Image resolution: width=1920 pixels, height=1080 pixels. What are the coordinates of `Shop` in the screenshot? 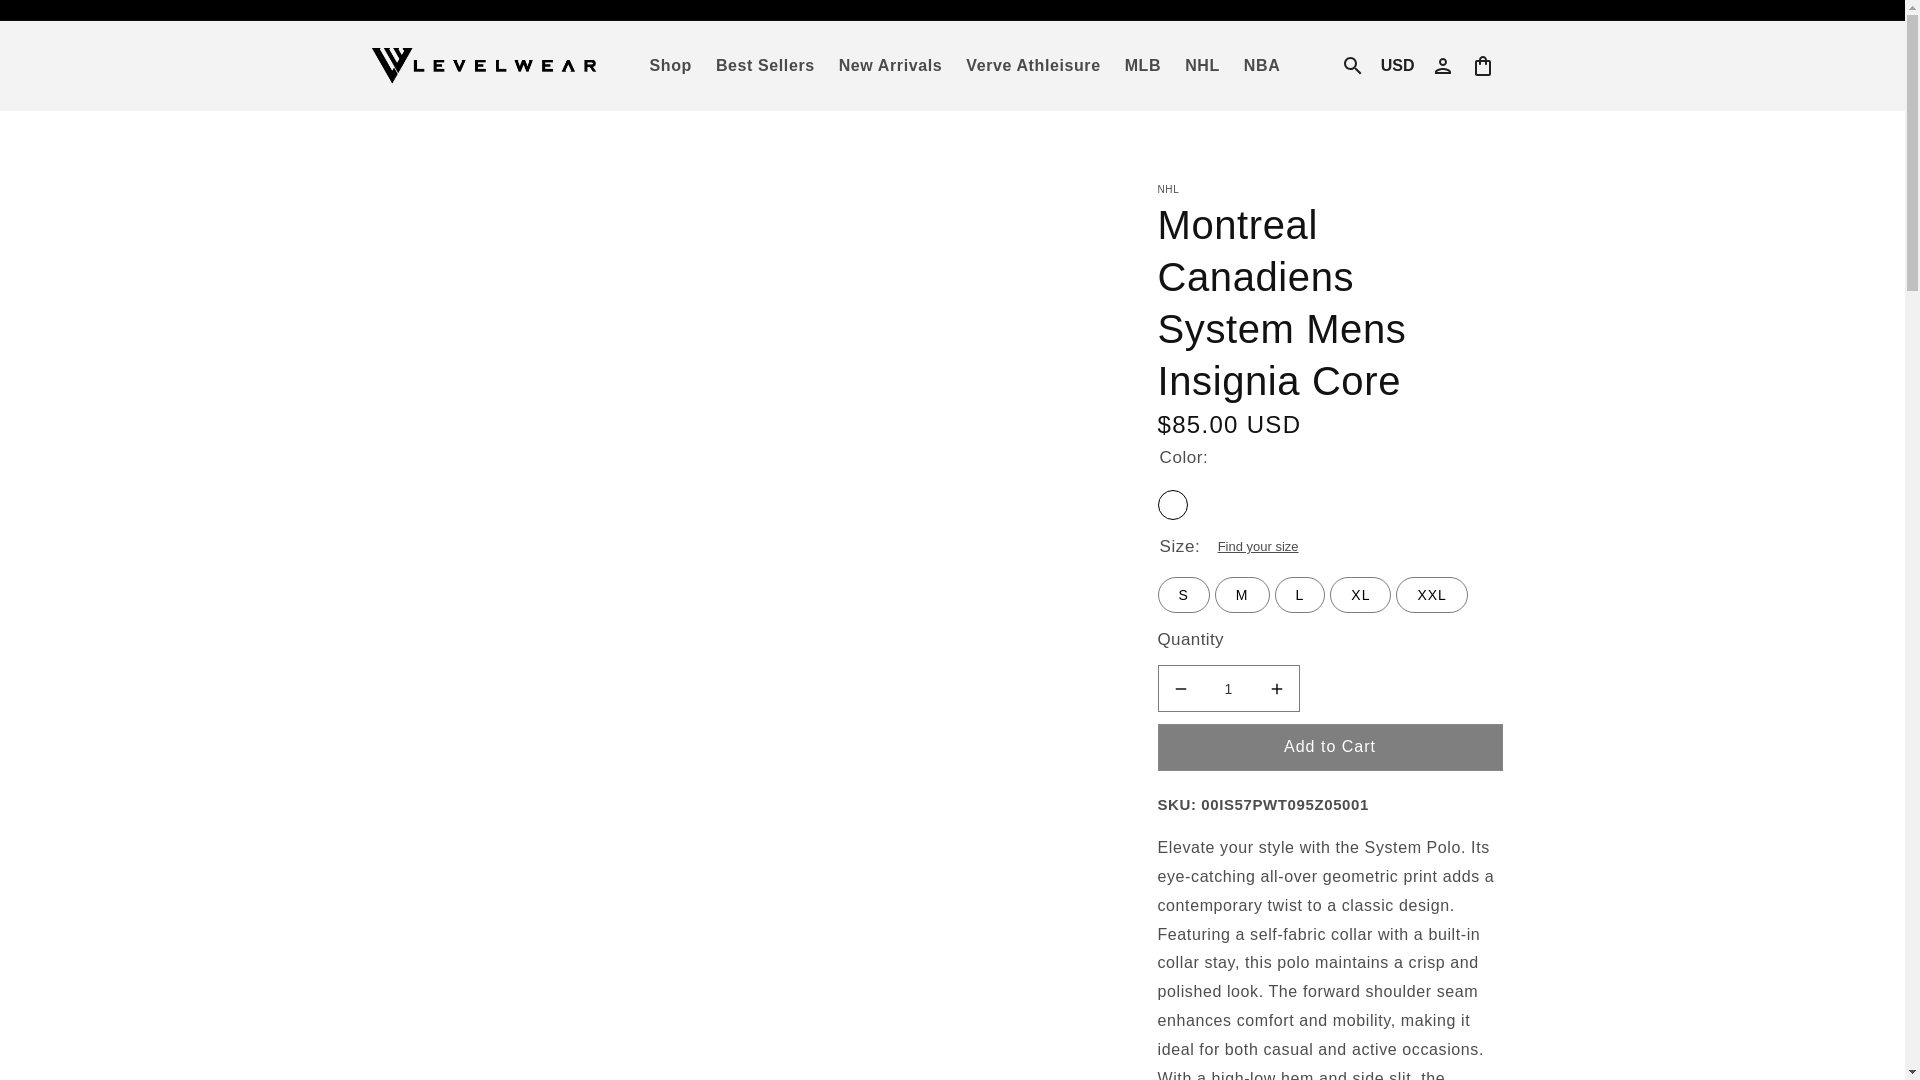 It's located at (670, 66).